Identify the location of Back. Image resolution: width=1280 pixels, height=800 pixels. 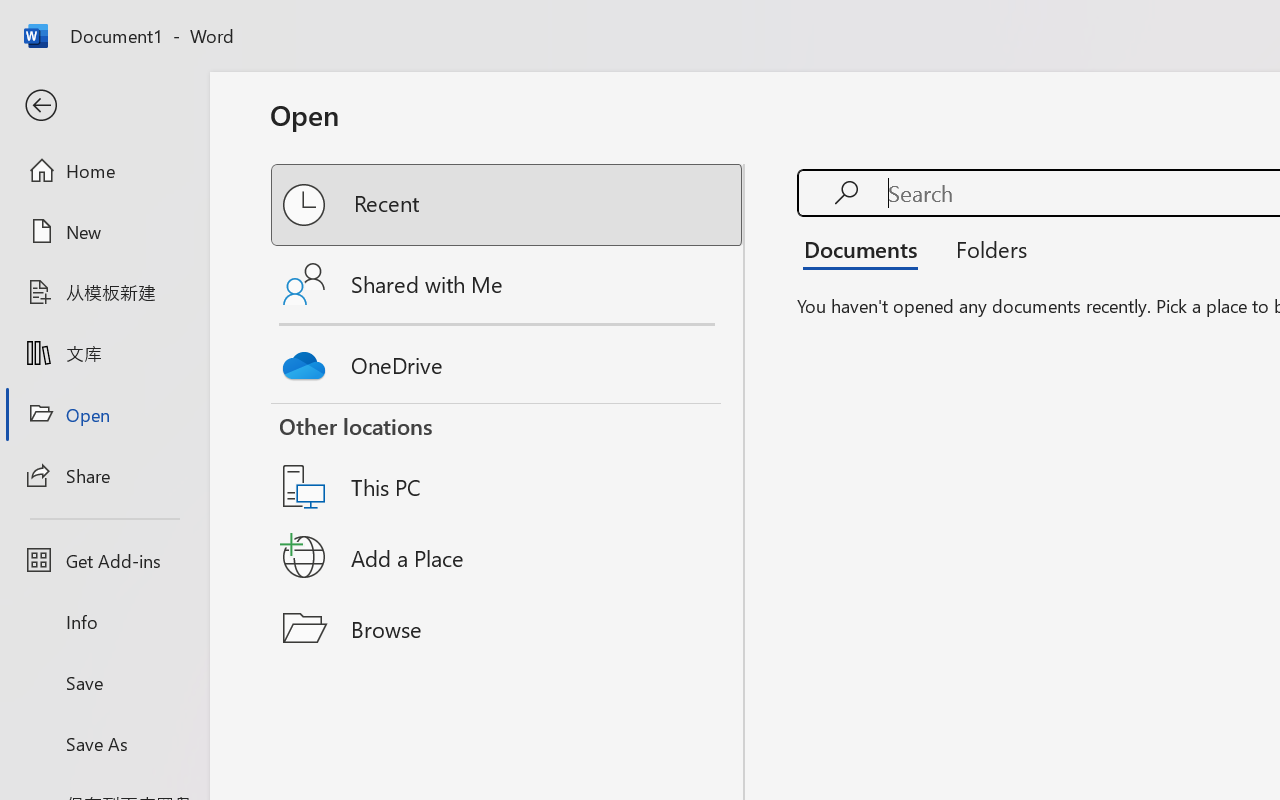
(104, 106).